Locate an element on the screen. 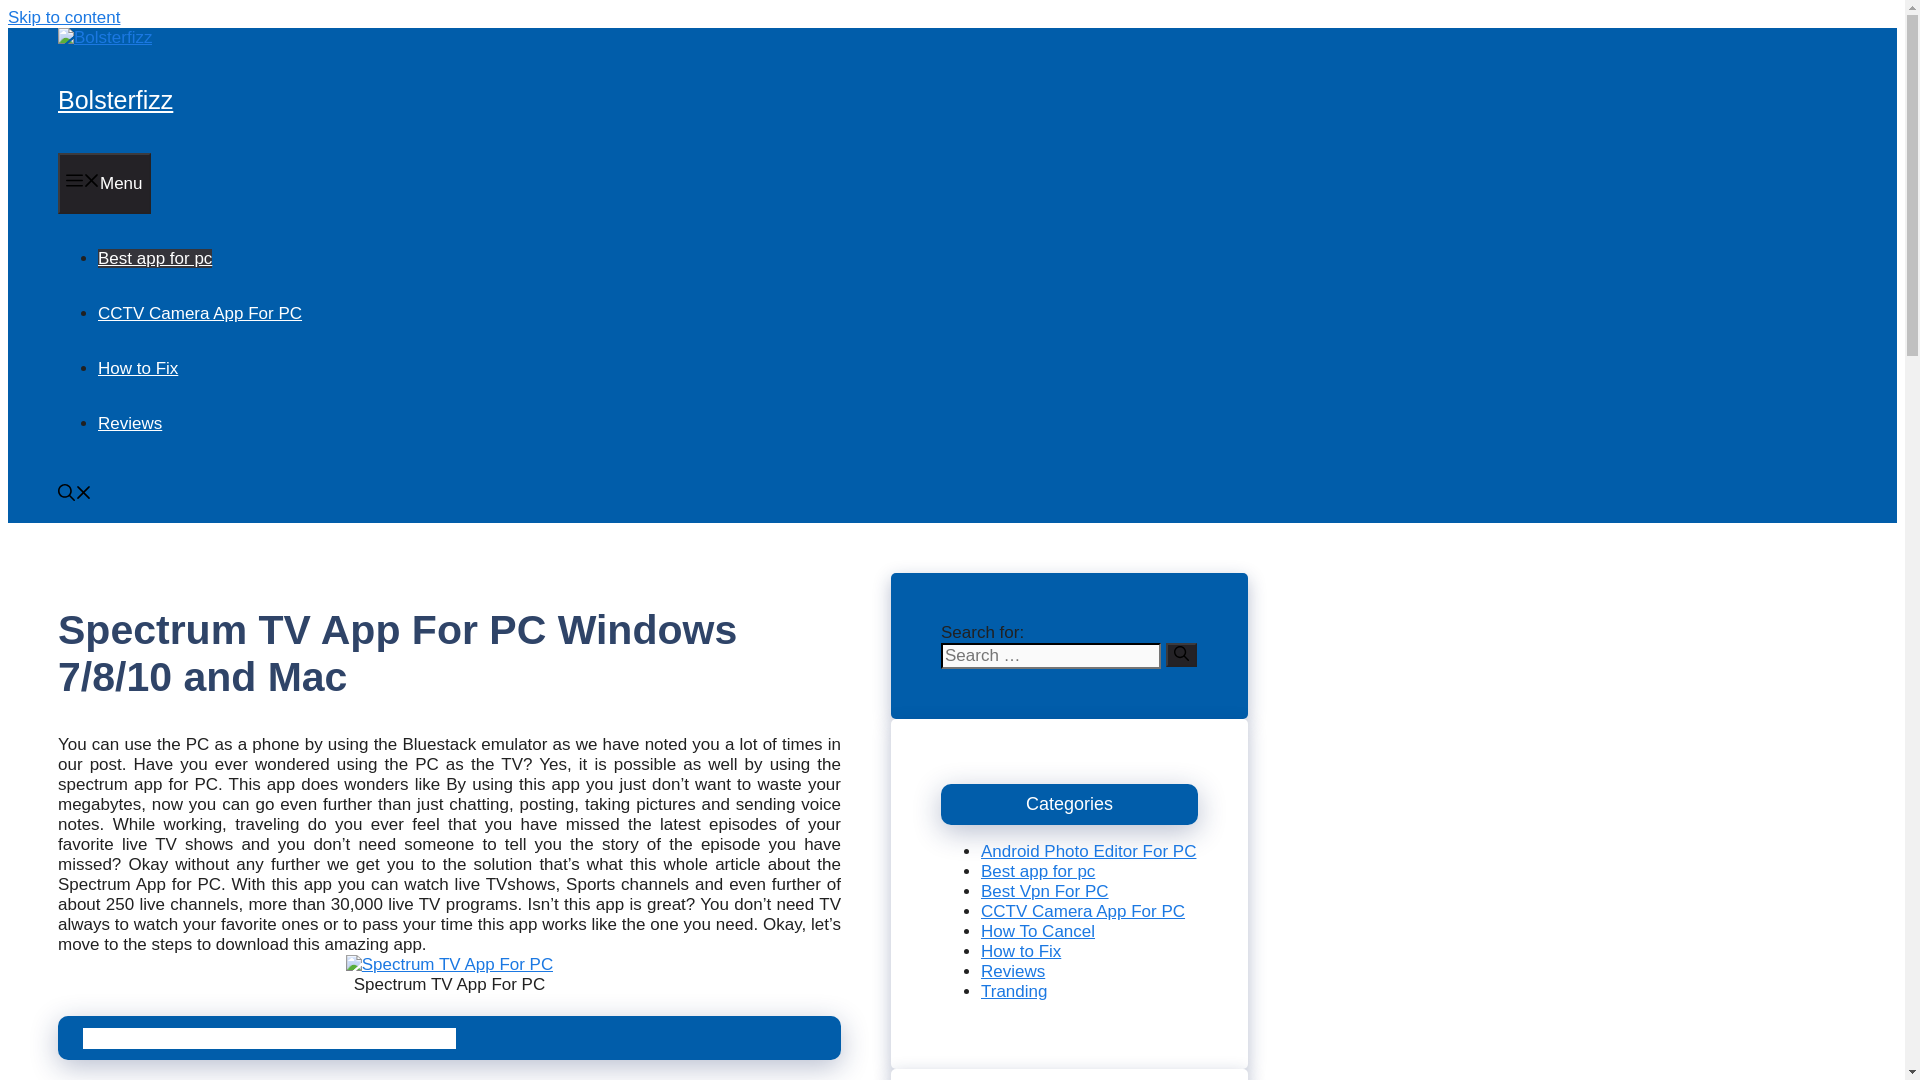  Search for: is located at coordinates (1050, 655).